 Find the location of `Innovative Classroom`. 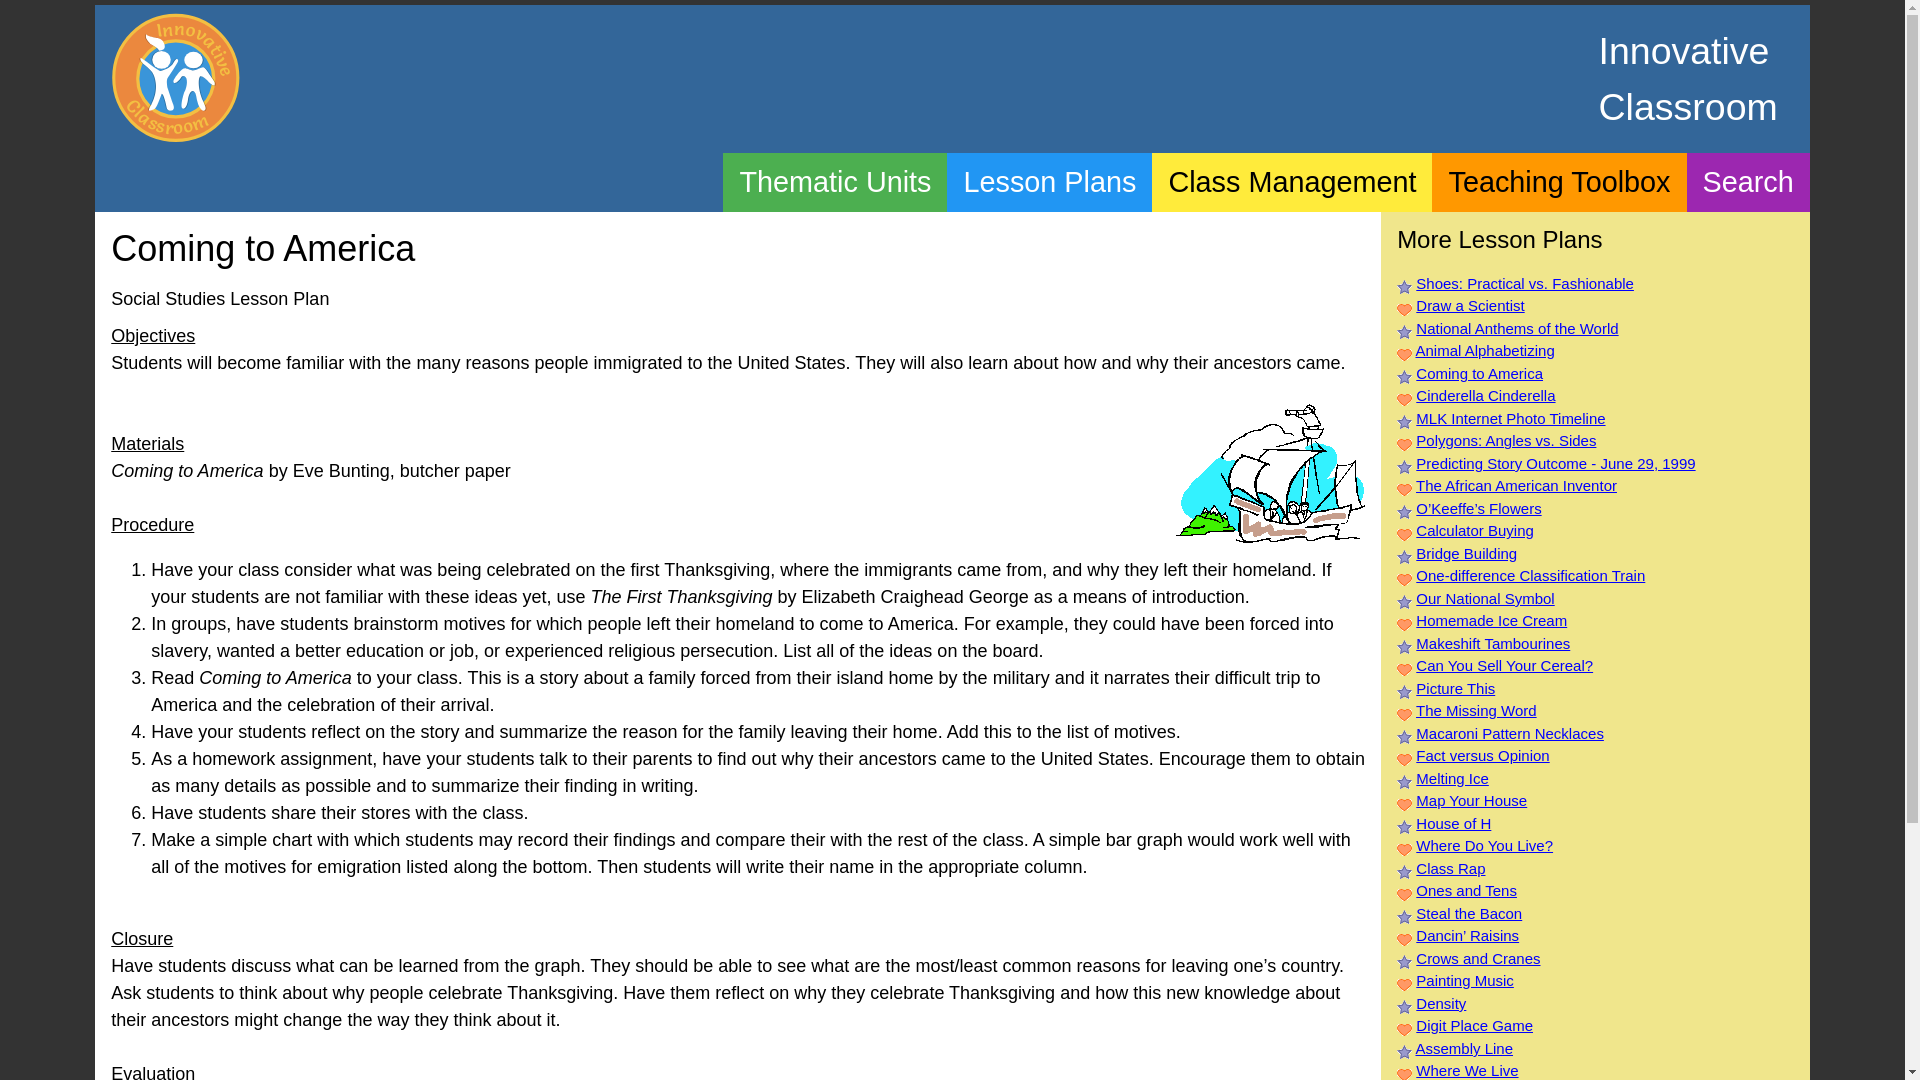

Innovative Classroom is located at coordinates (176, 77).